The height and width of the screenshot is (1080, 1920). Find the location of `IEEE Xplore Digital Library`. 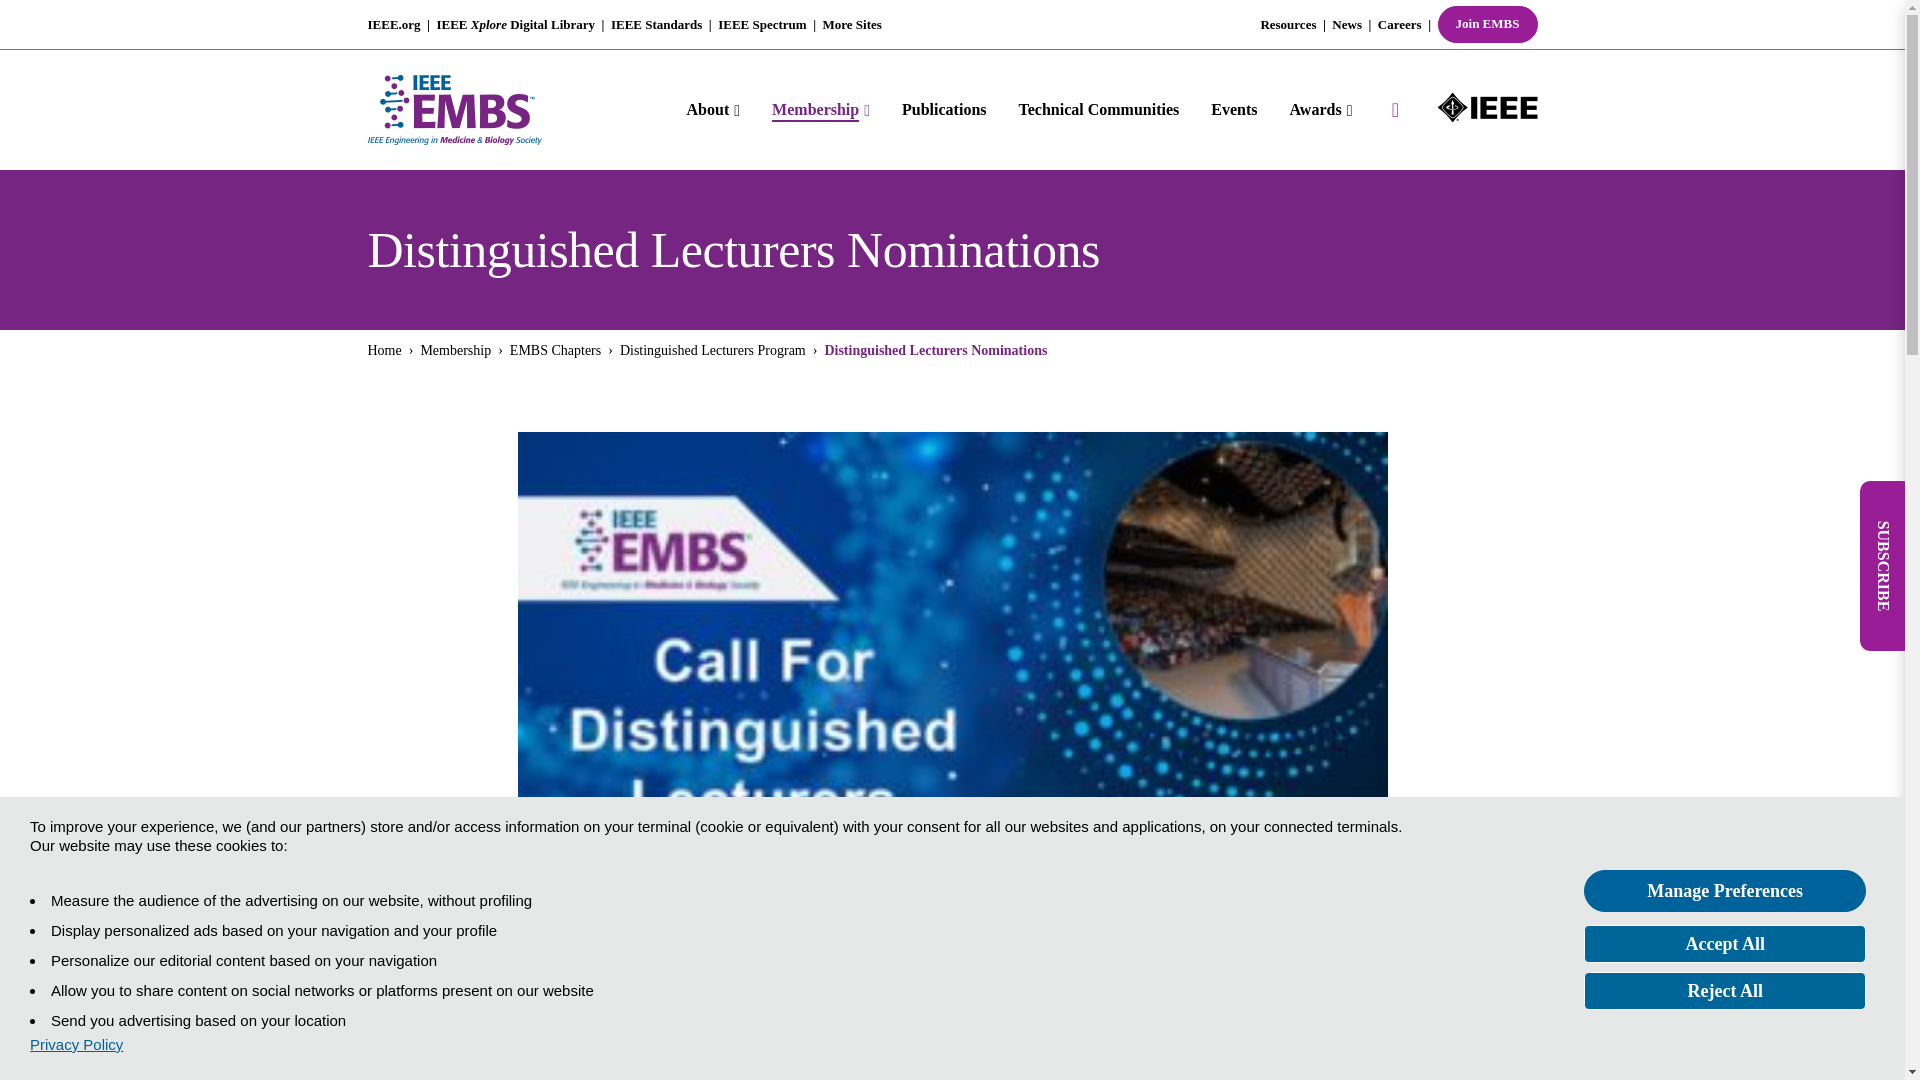

IEEE Xplore Digital Library is located at coordinates (515, 24).